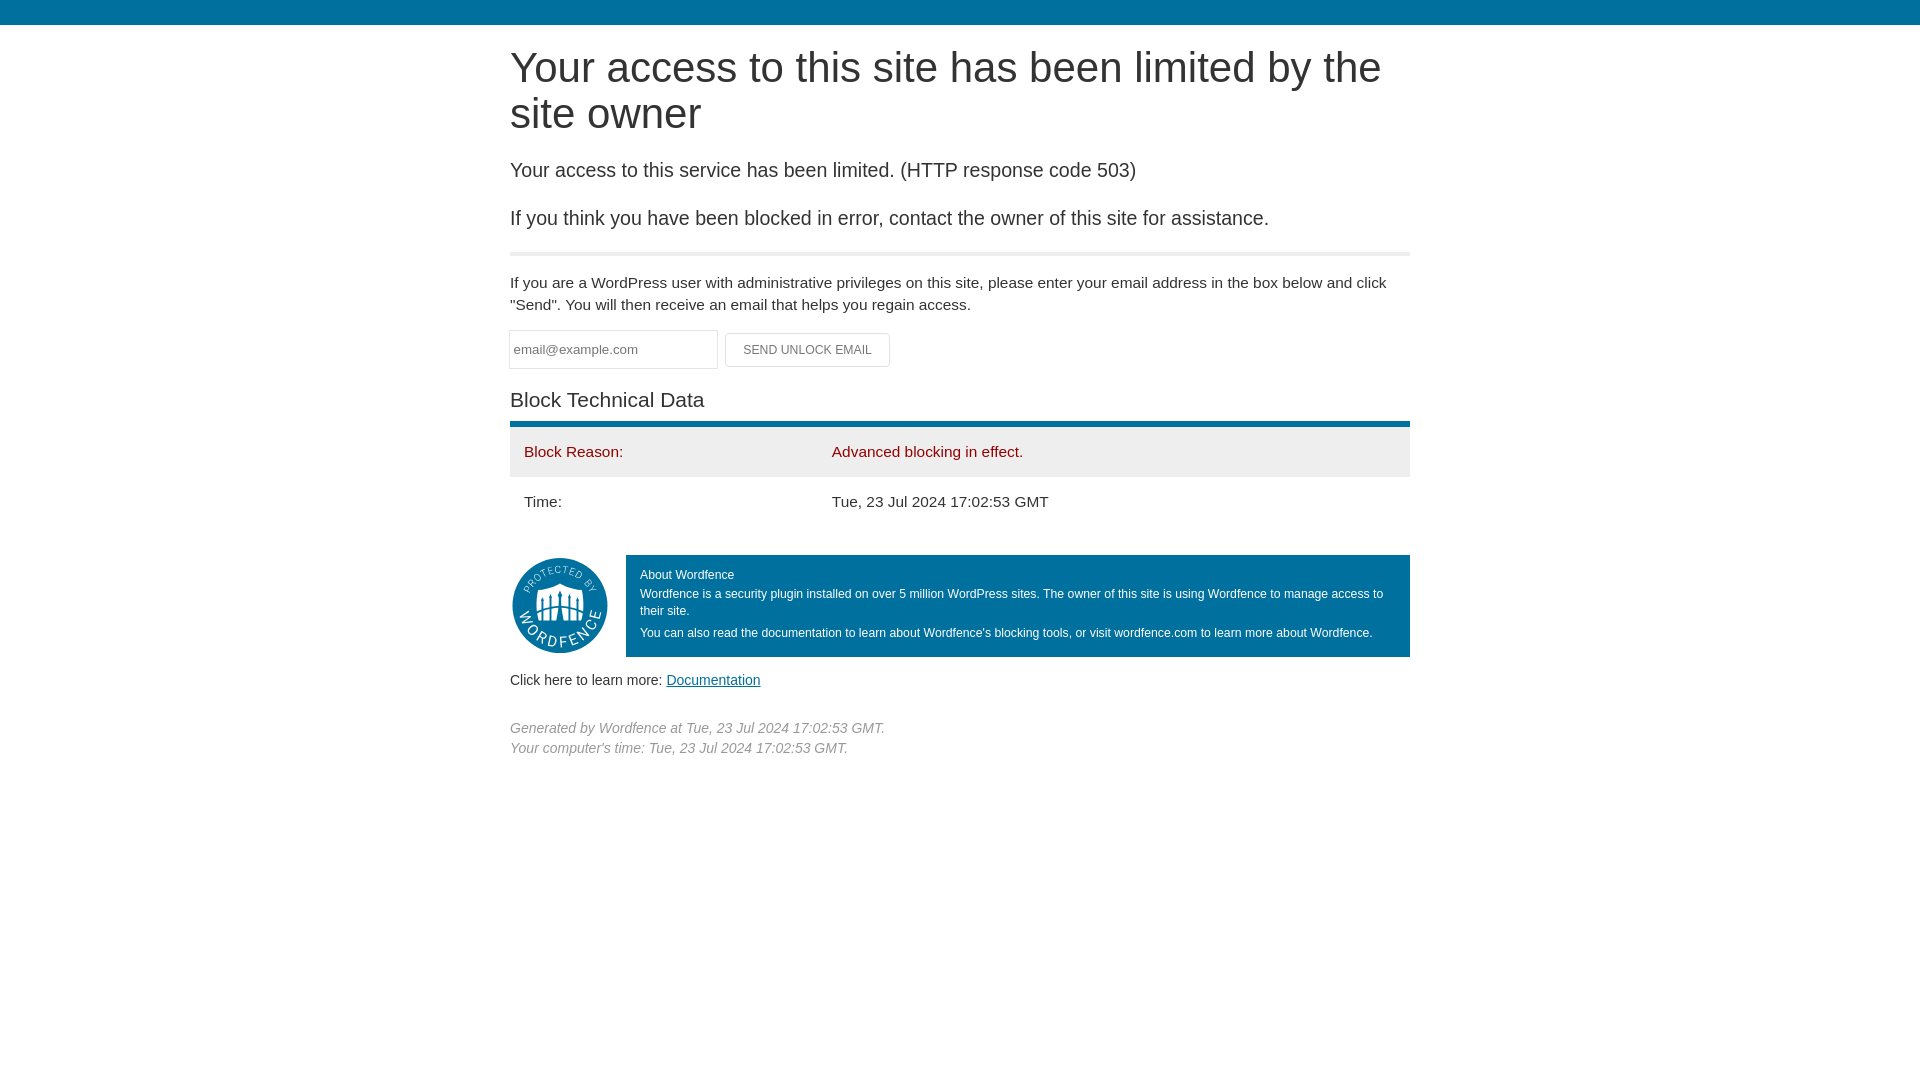  I want to click on Send Unlock Email, so click(808, 350).